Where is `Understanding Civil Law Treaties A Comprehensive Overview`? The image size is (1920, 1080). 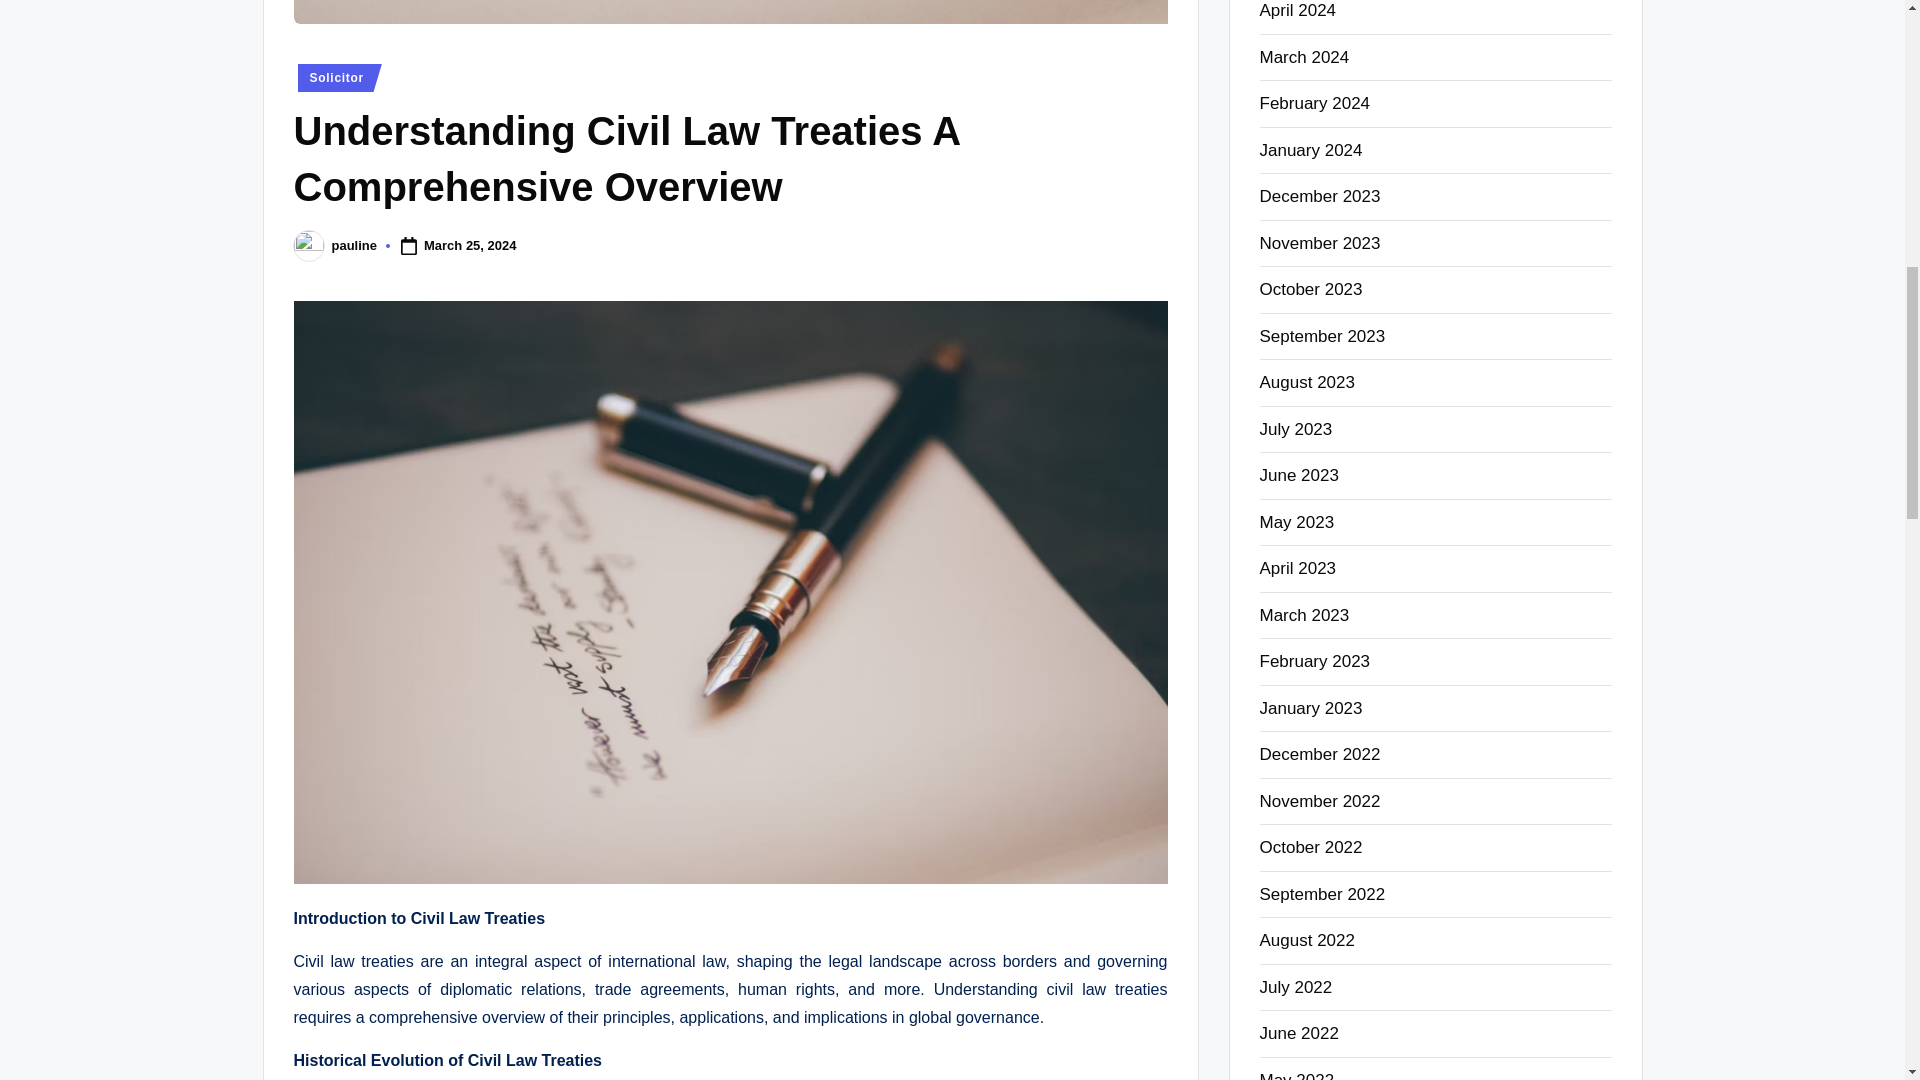 Understanding Civil Law Treaties A Comprehensive Overview is located at coordinates (730, 12).